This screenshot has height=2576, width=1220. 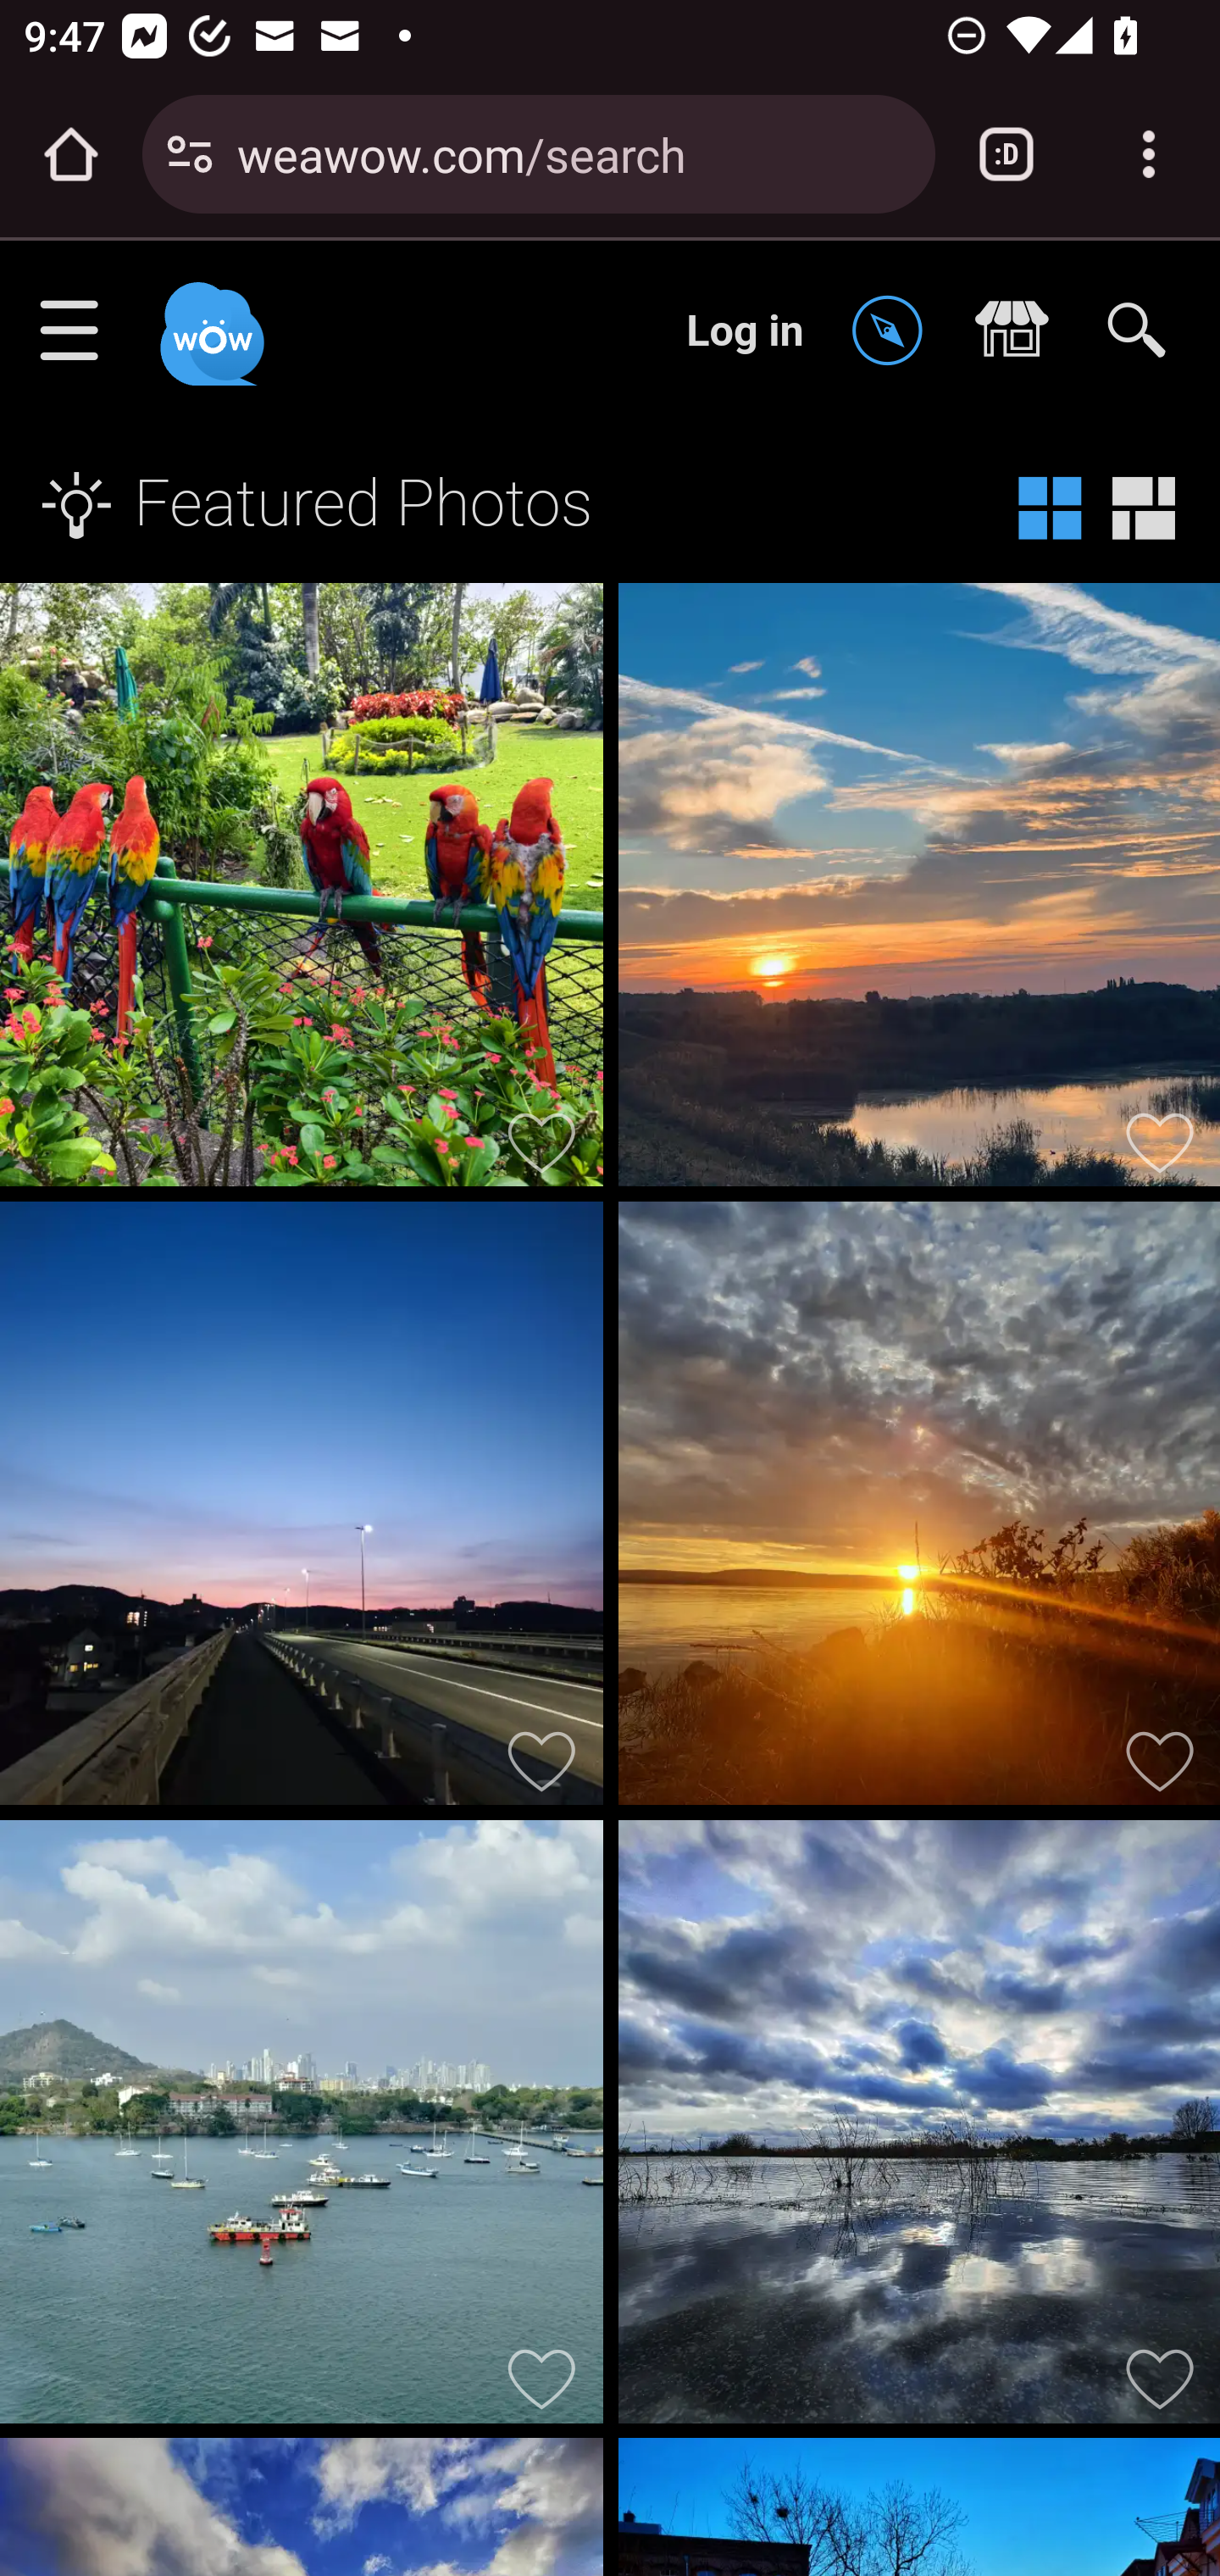 What do you see at coordinates (896, 332) in the screenshot?
I see `` at bounding box center [896, 332].